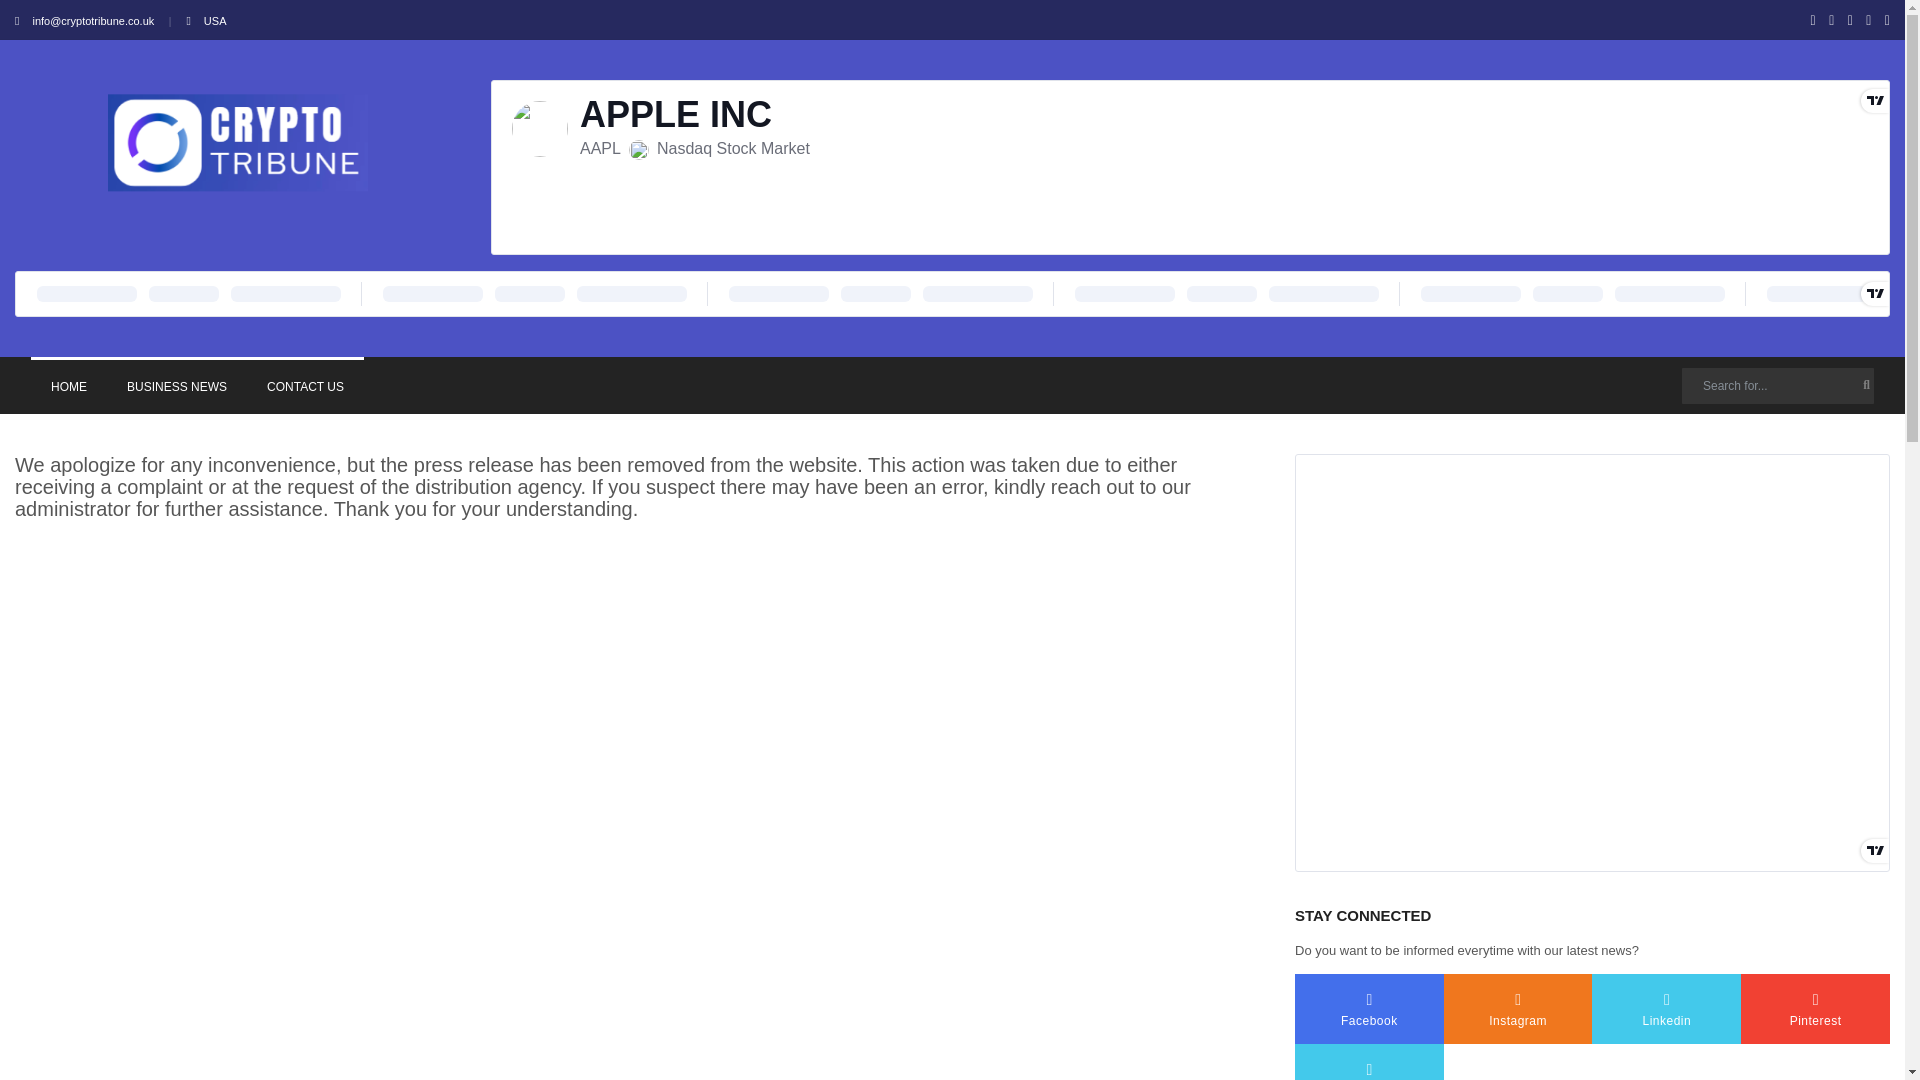  I want to click on Linkedin, so click(1666, 1009).